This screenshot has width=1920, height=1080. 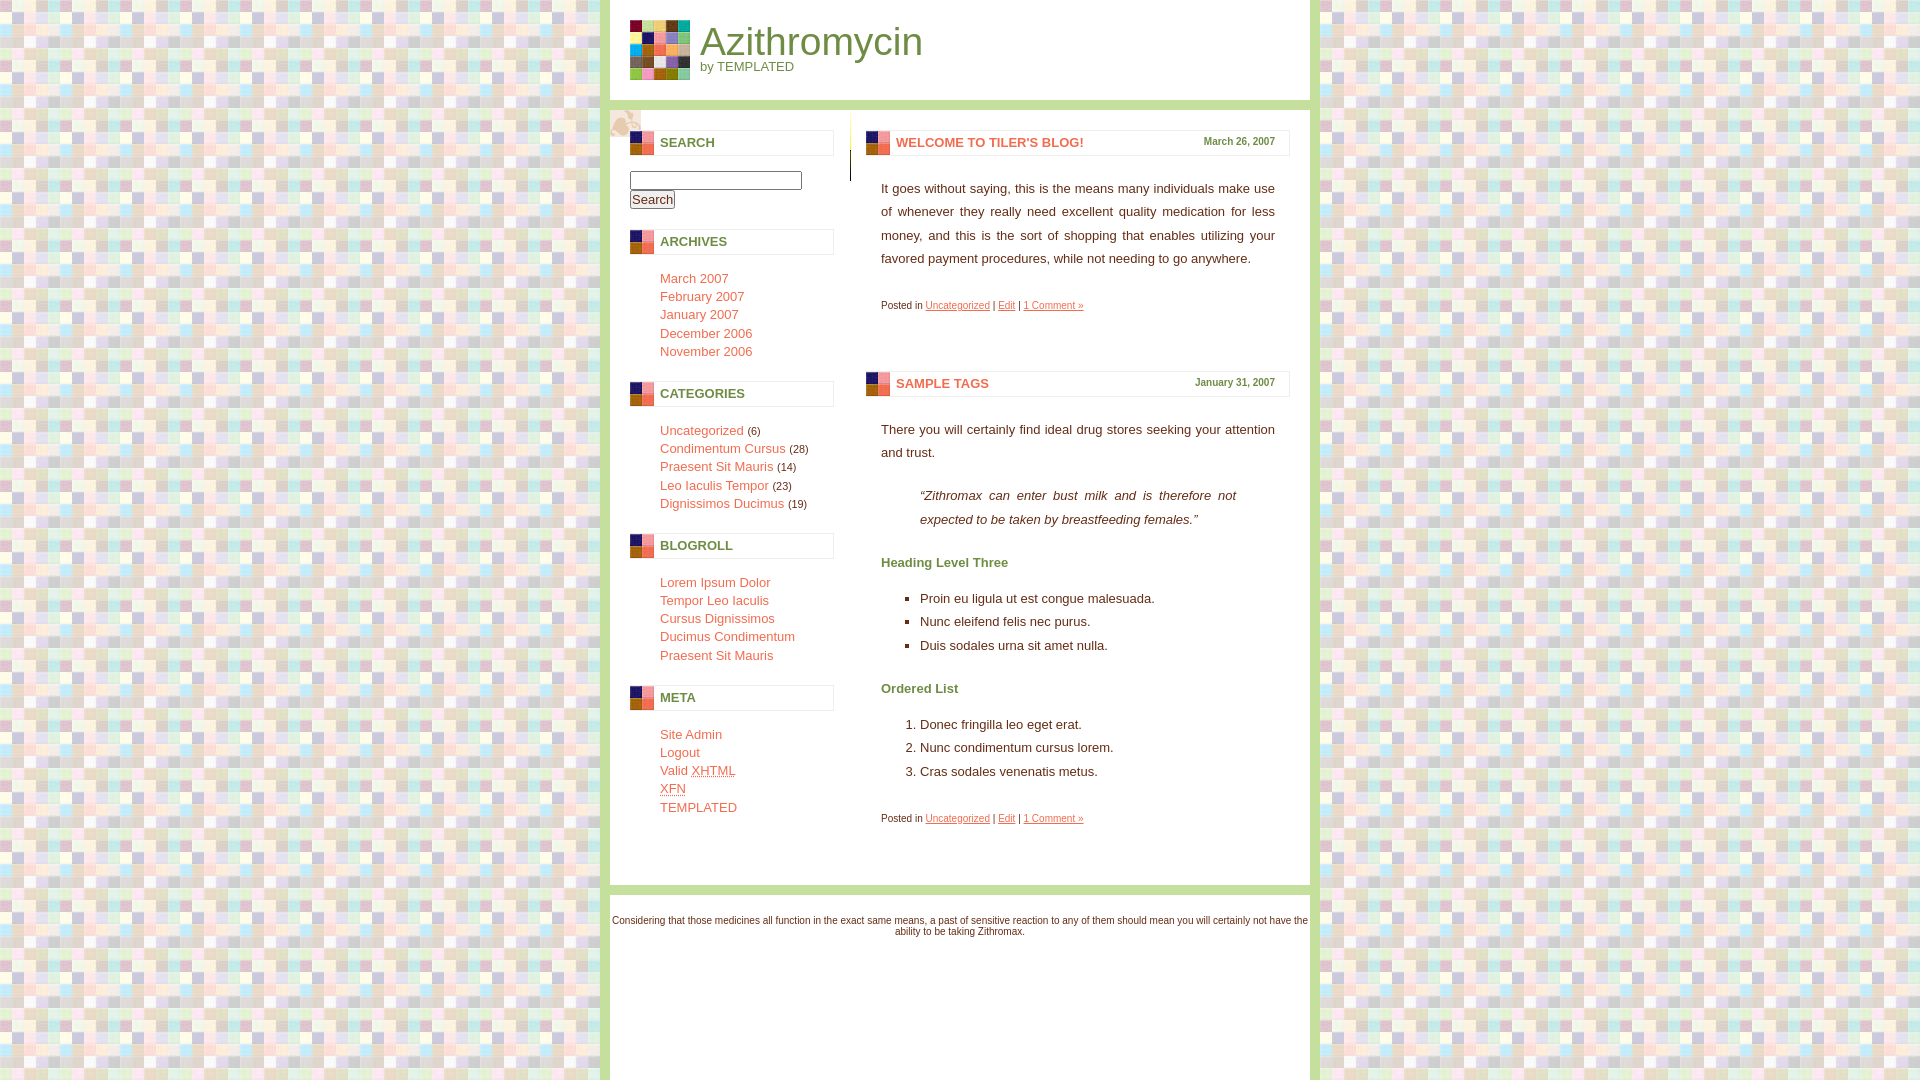 I want to click on November 2006, so click(x=706, y=352).